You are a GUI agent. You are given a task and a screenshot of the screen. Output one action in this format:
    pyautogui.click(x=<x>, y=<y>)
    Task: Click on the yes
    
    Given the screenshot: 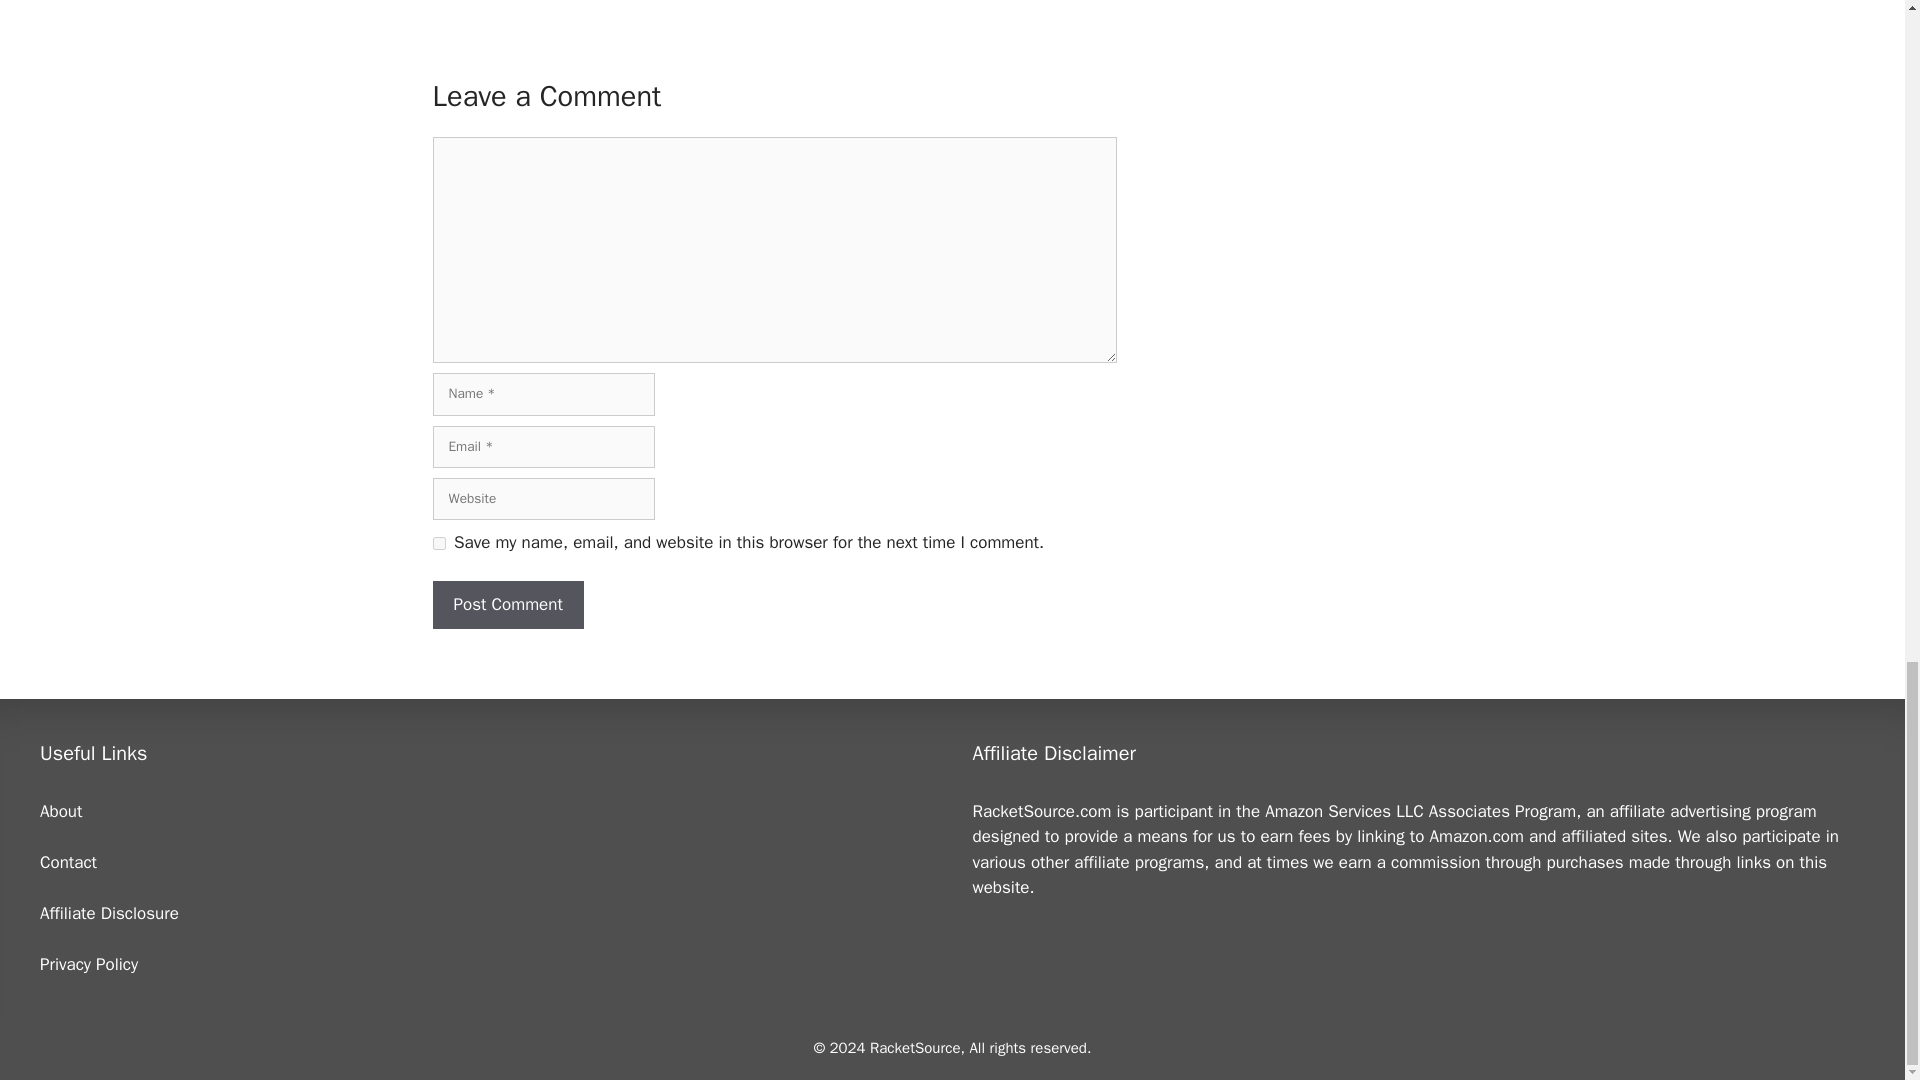 What is the action you would take?
    pyautogui.click(x=438, y=542)
    